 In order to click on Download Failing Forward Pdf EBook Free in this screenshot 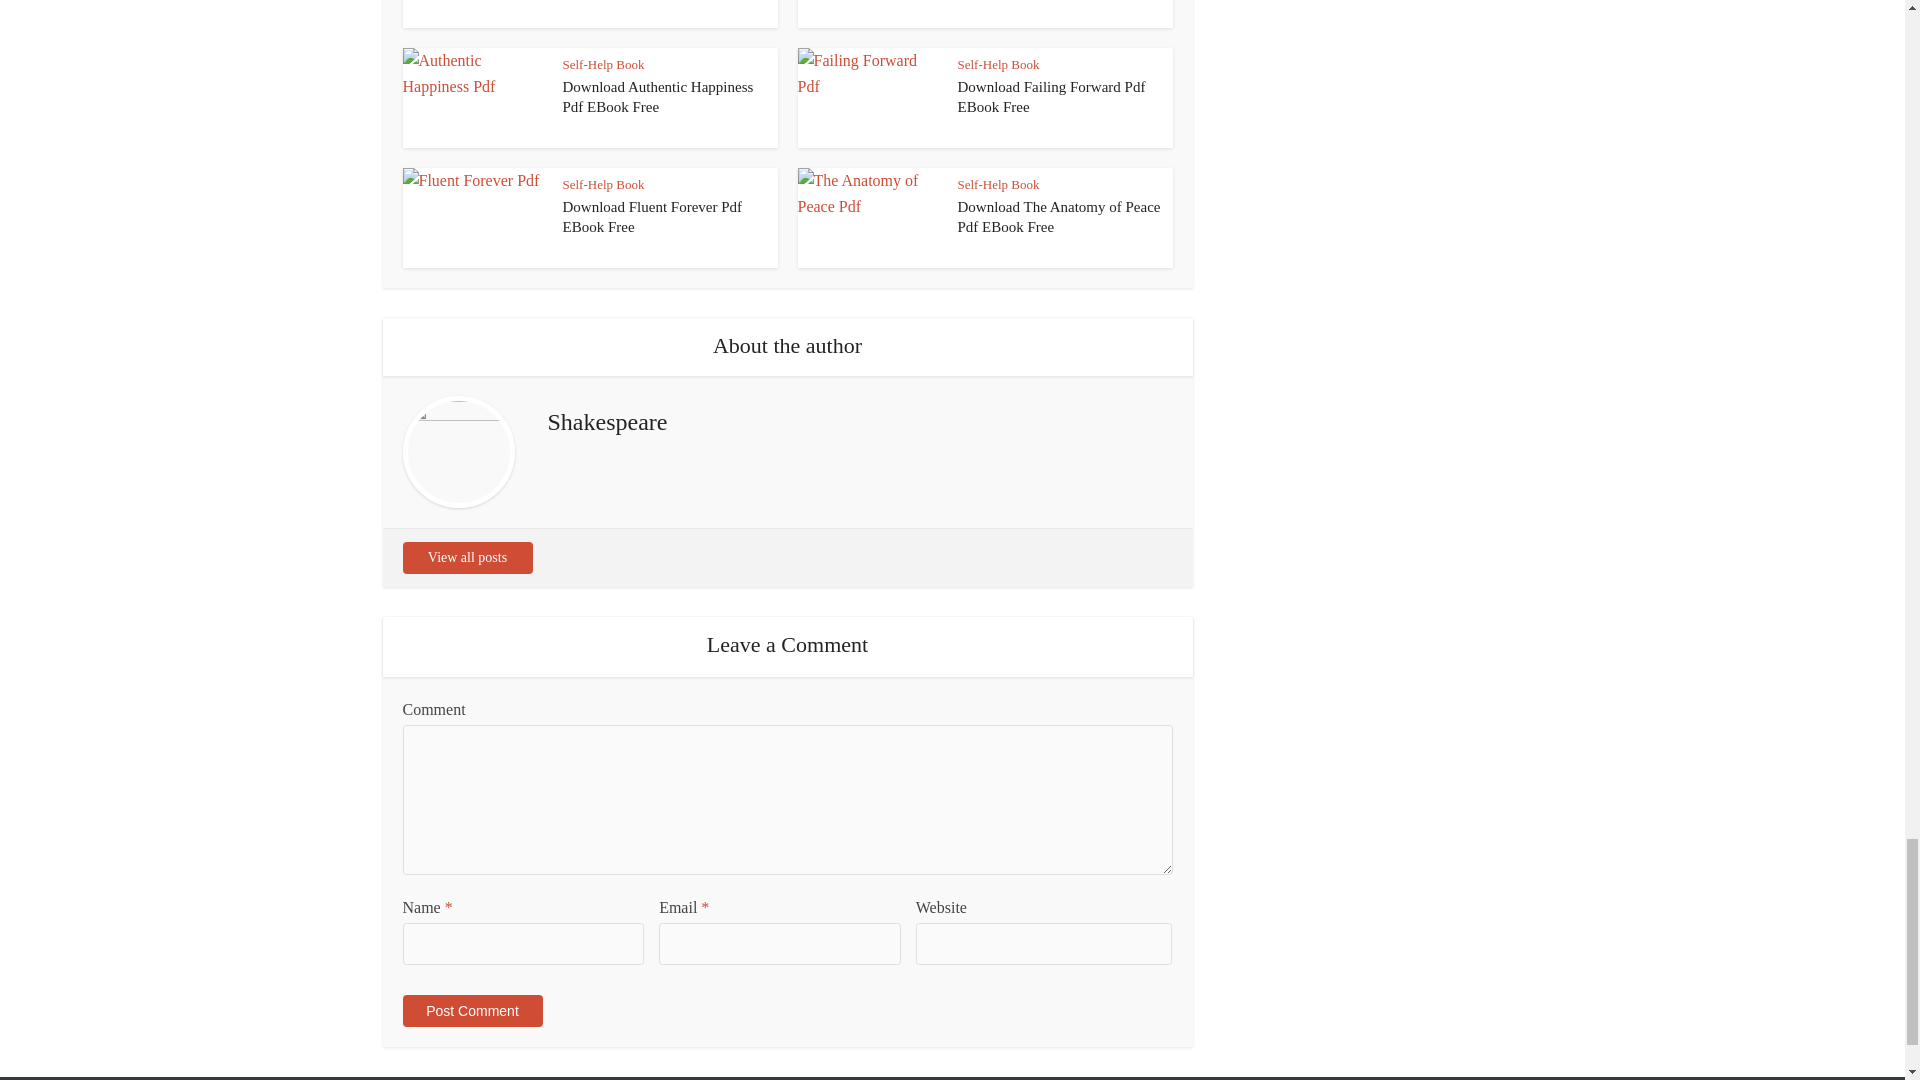, I will do `click(1052, 96)`.